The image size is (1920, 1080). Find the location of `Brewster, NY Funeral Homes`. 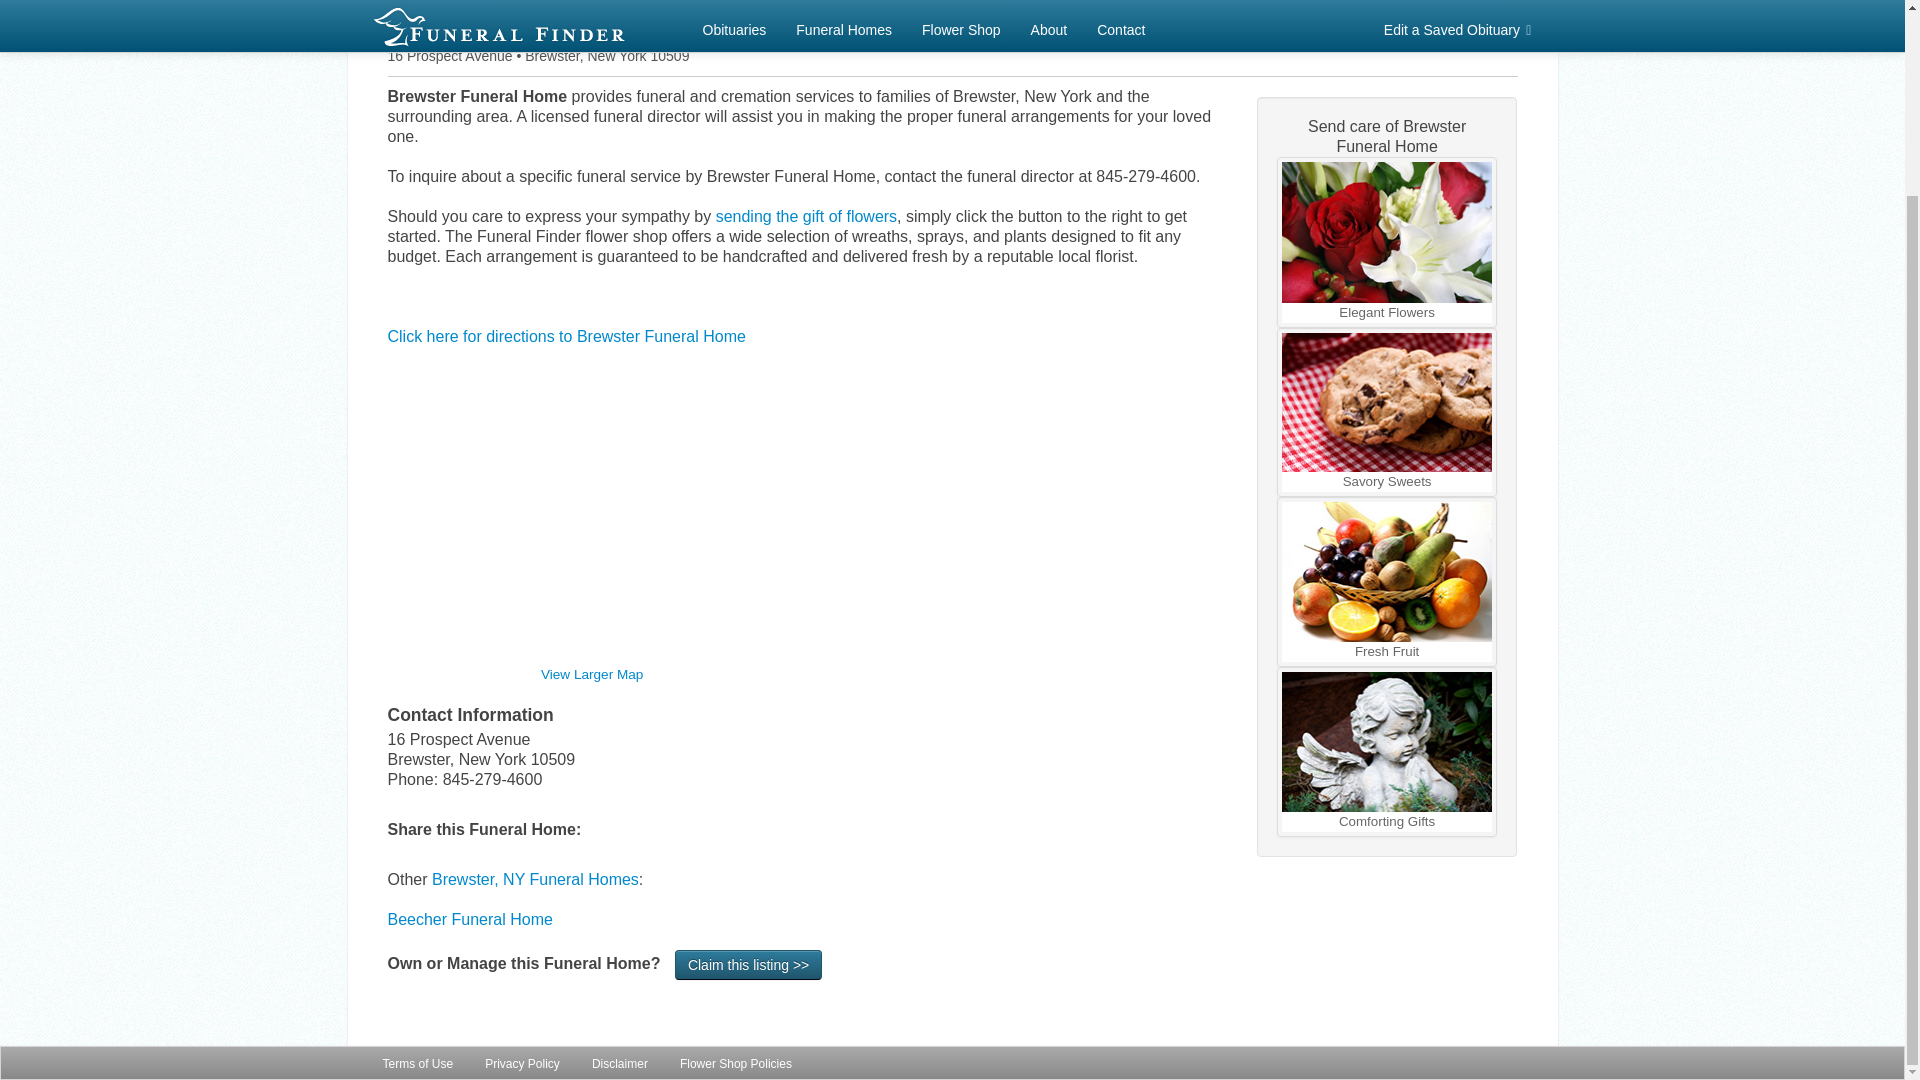

Brewster, NY Funeral Homes is located at coordinates (536, 878).